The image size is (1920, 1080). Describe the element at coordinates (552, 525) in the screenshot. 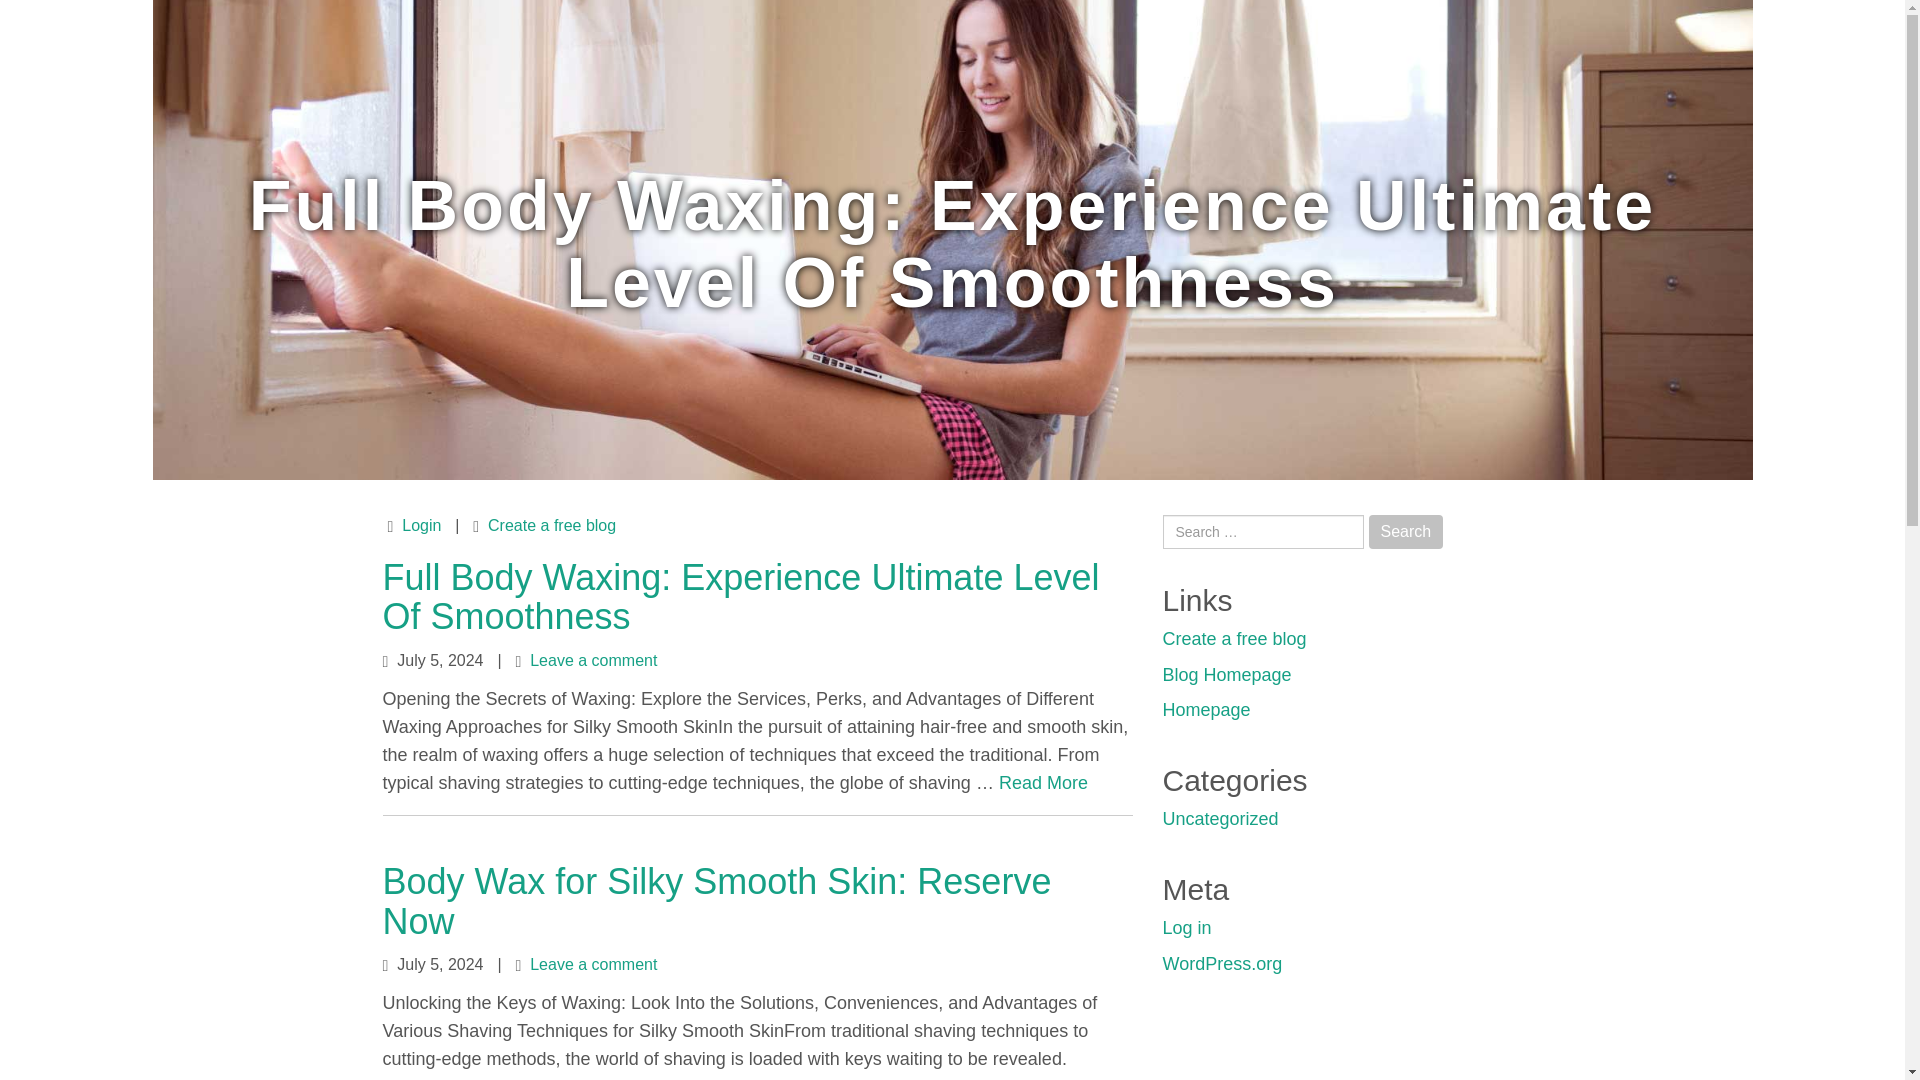

I see `Create a free blog` at that location.